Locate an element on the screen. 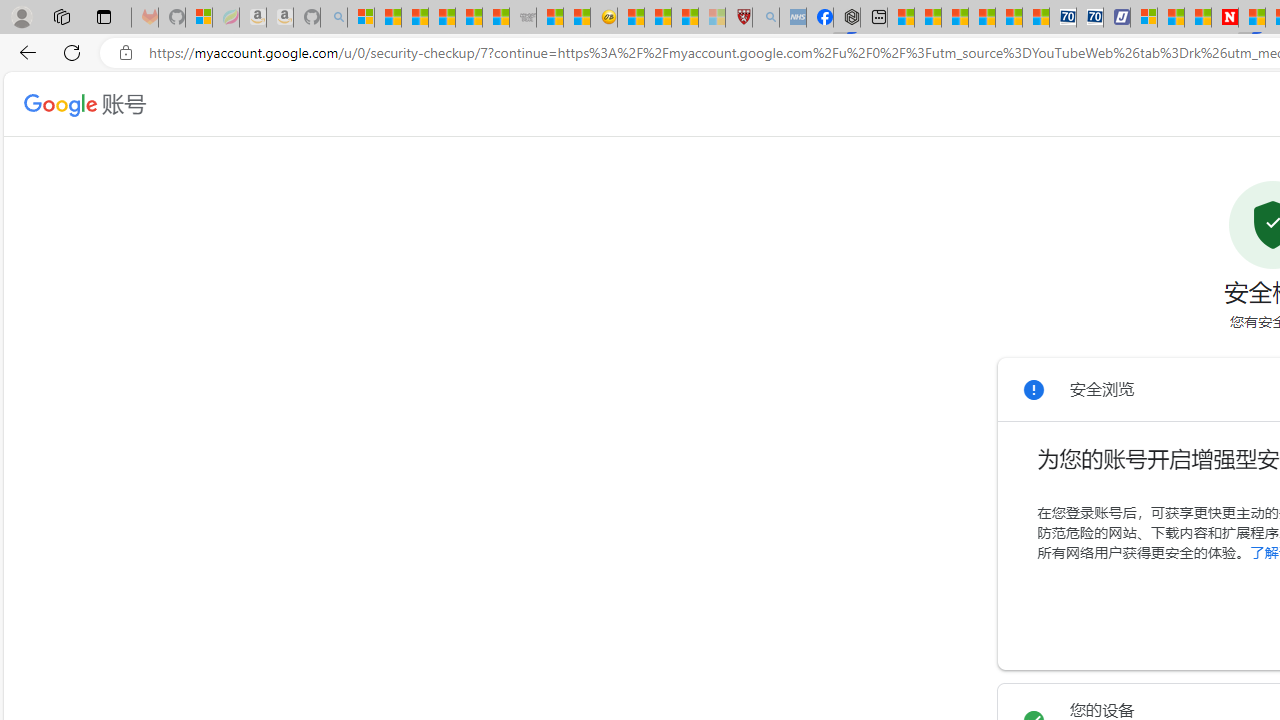  Robert H. Shmerling, MD - Harvard Health is located at coordinates (738, 18).